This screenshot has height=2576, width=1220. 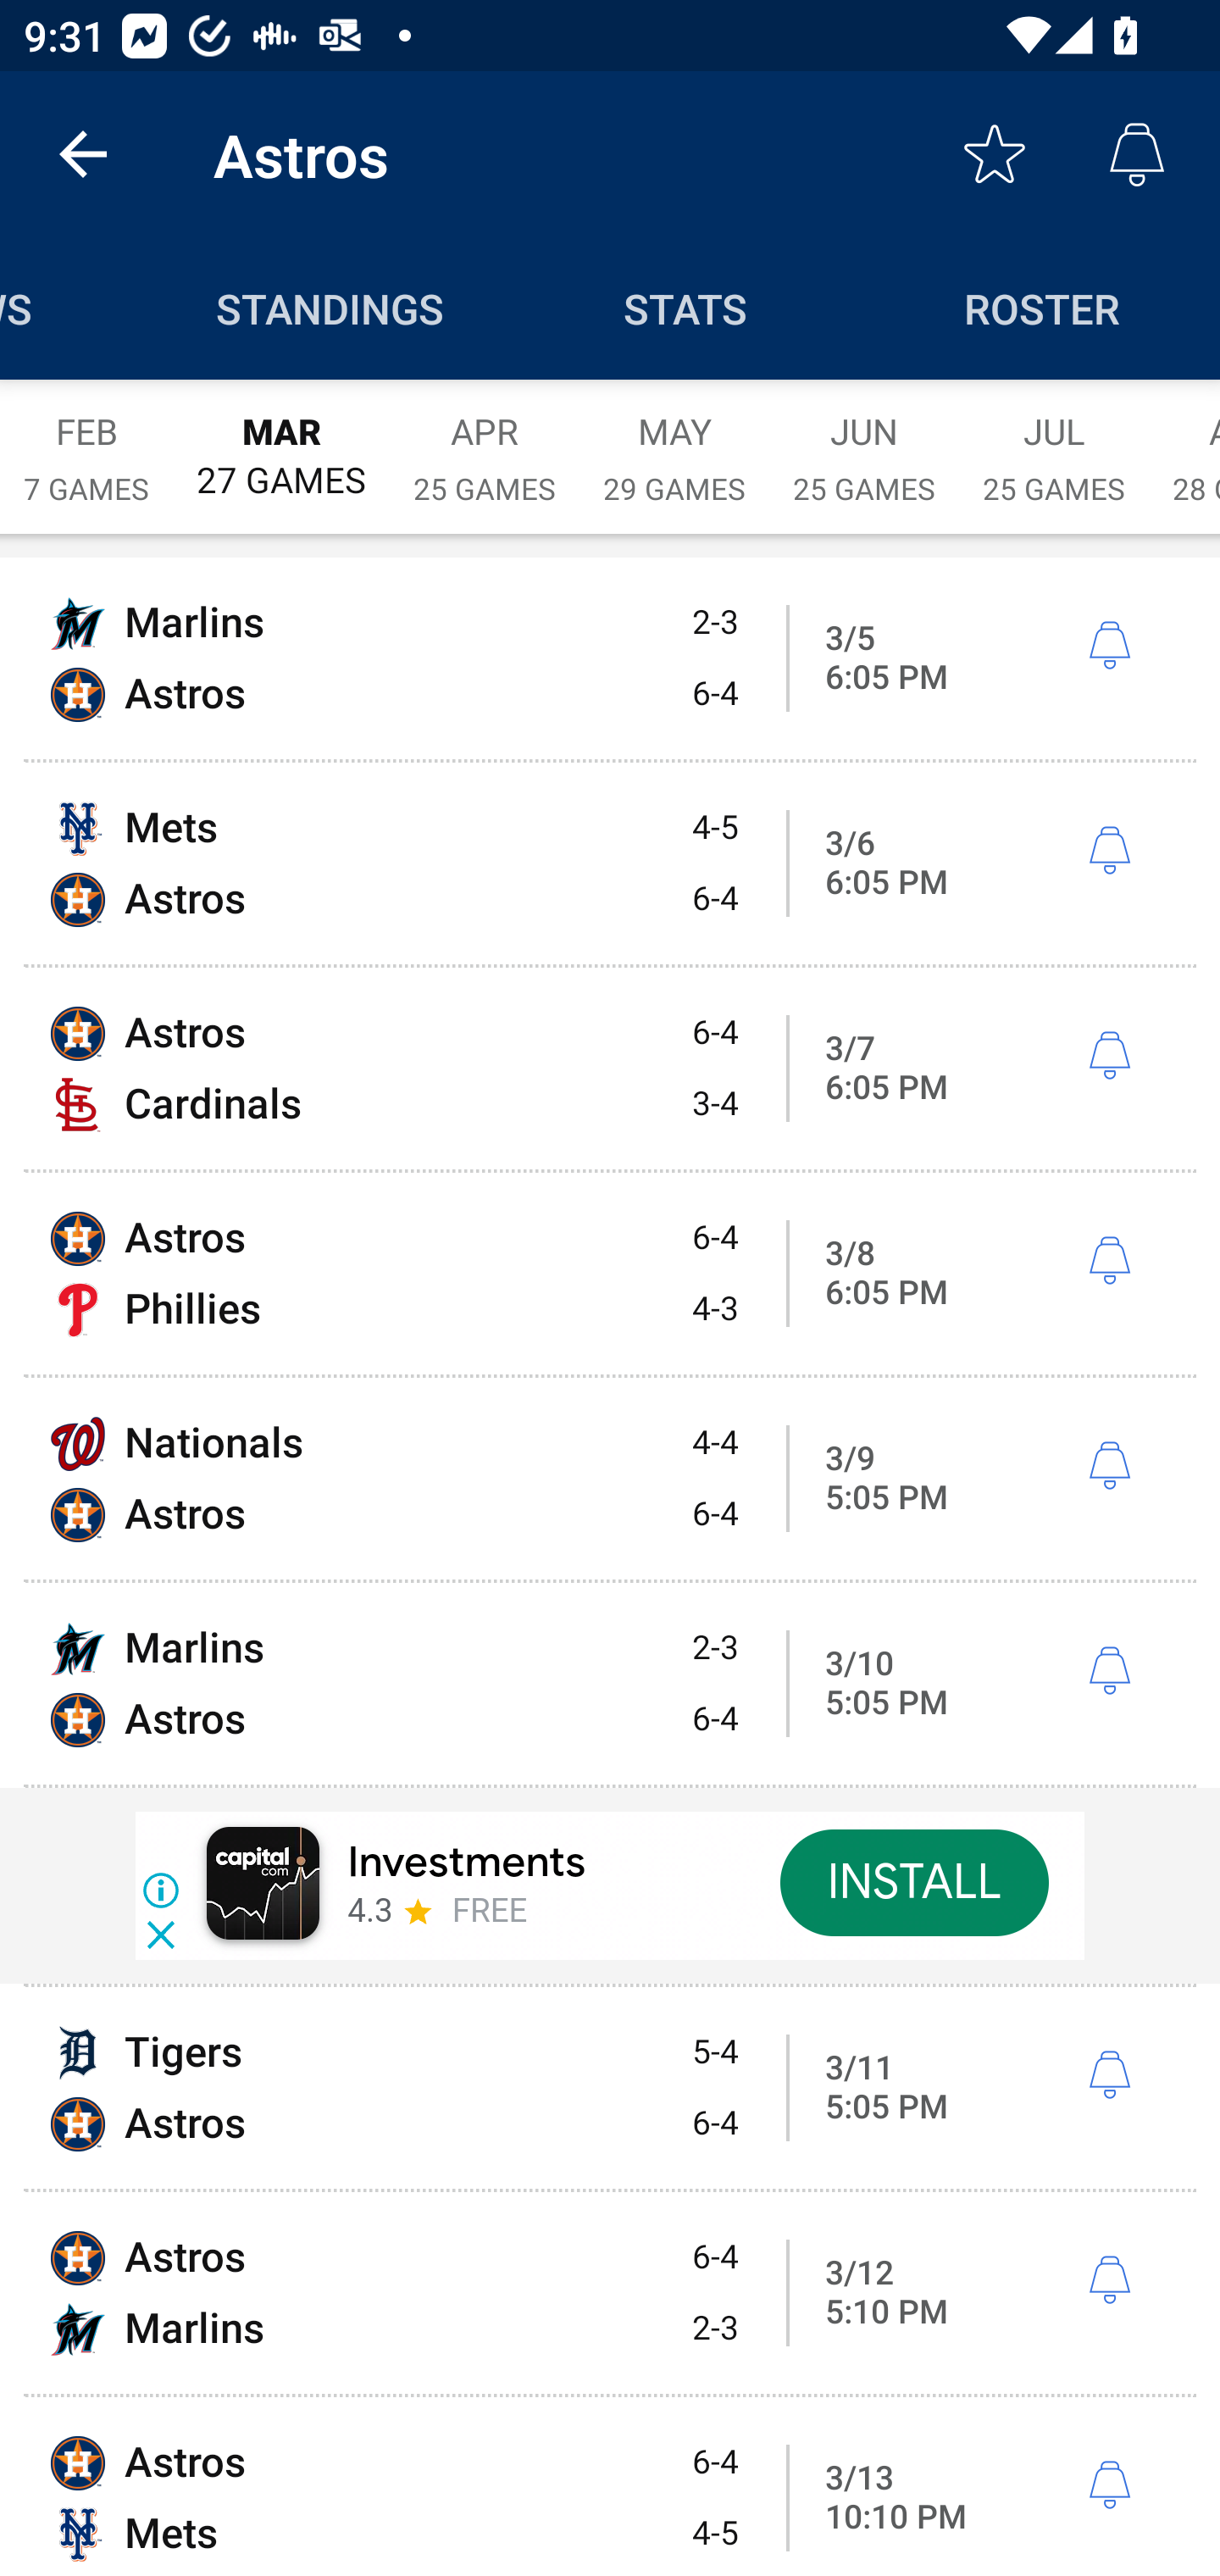 What do you see at coordinates (864, 441) in the screenshot?
I see `JUN 25 GAMES` at bounding box center [864, 441].